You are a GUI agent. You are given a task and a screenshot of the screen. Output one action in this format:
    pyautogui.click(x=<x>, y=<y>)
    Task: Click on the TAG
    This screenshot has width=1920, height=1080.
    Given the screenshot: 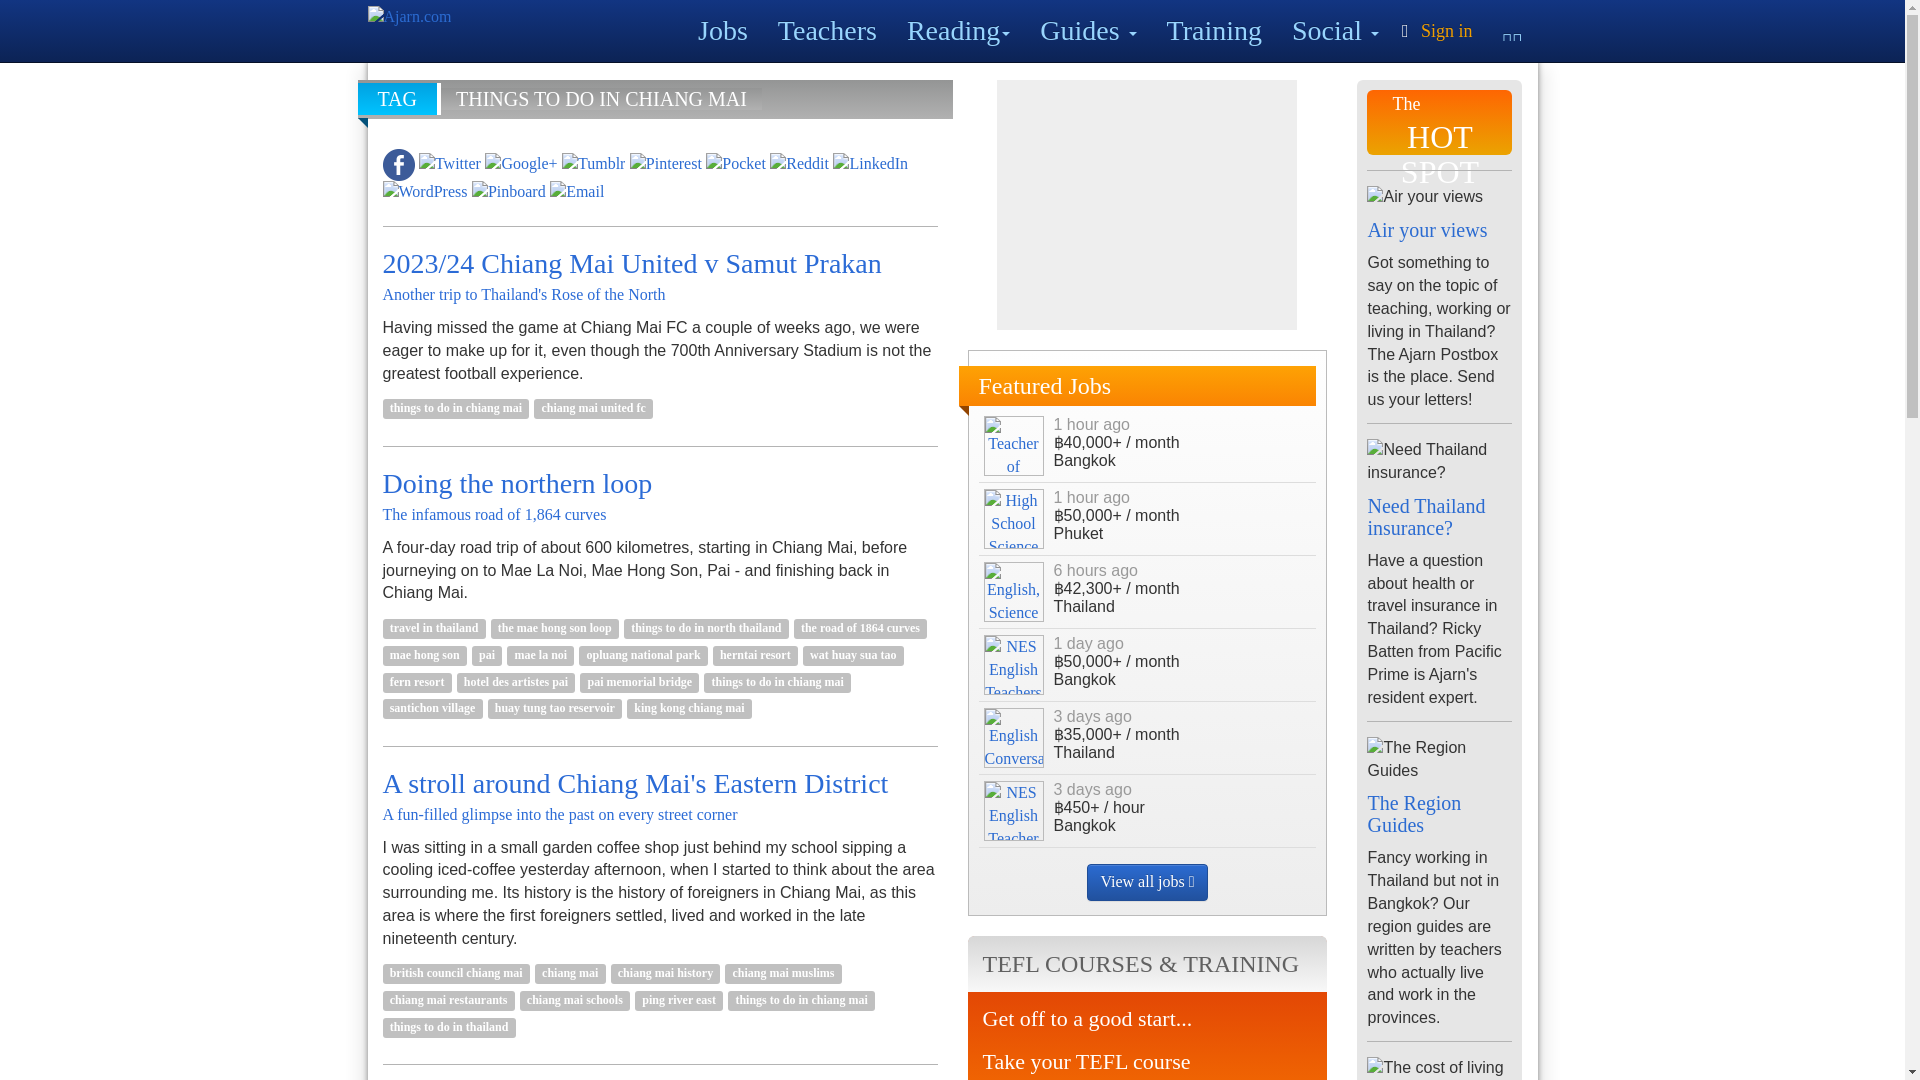 What is the action you would take?
    pyautogui.click(x=399, y=98)
    